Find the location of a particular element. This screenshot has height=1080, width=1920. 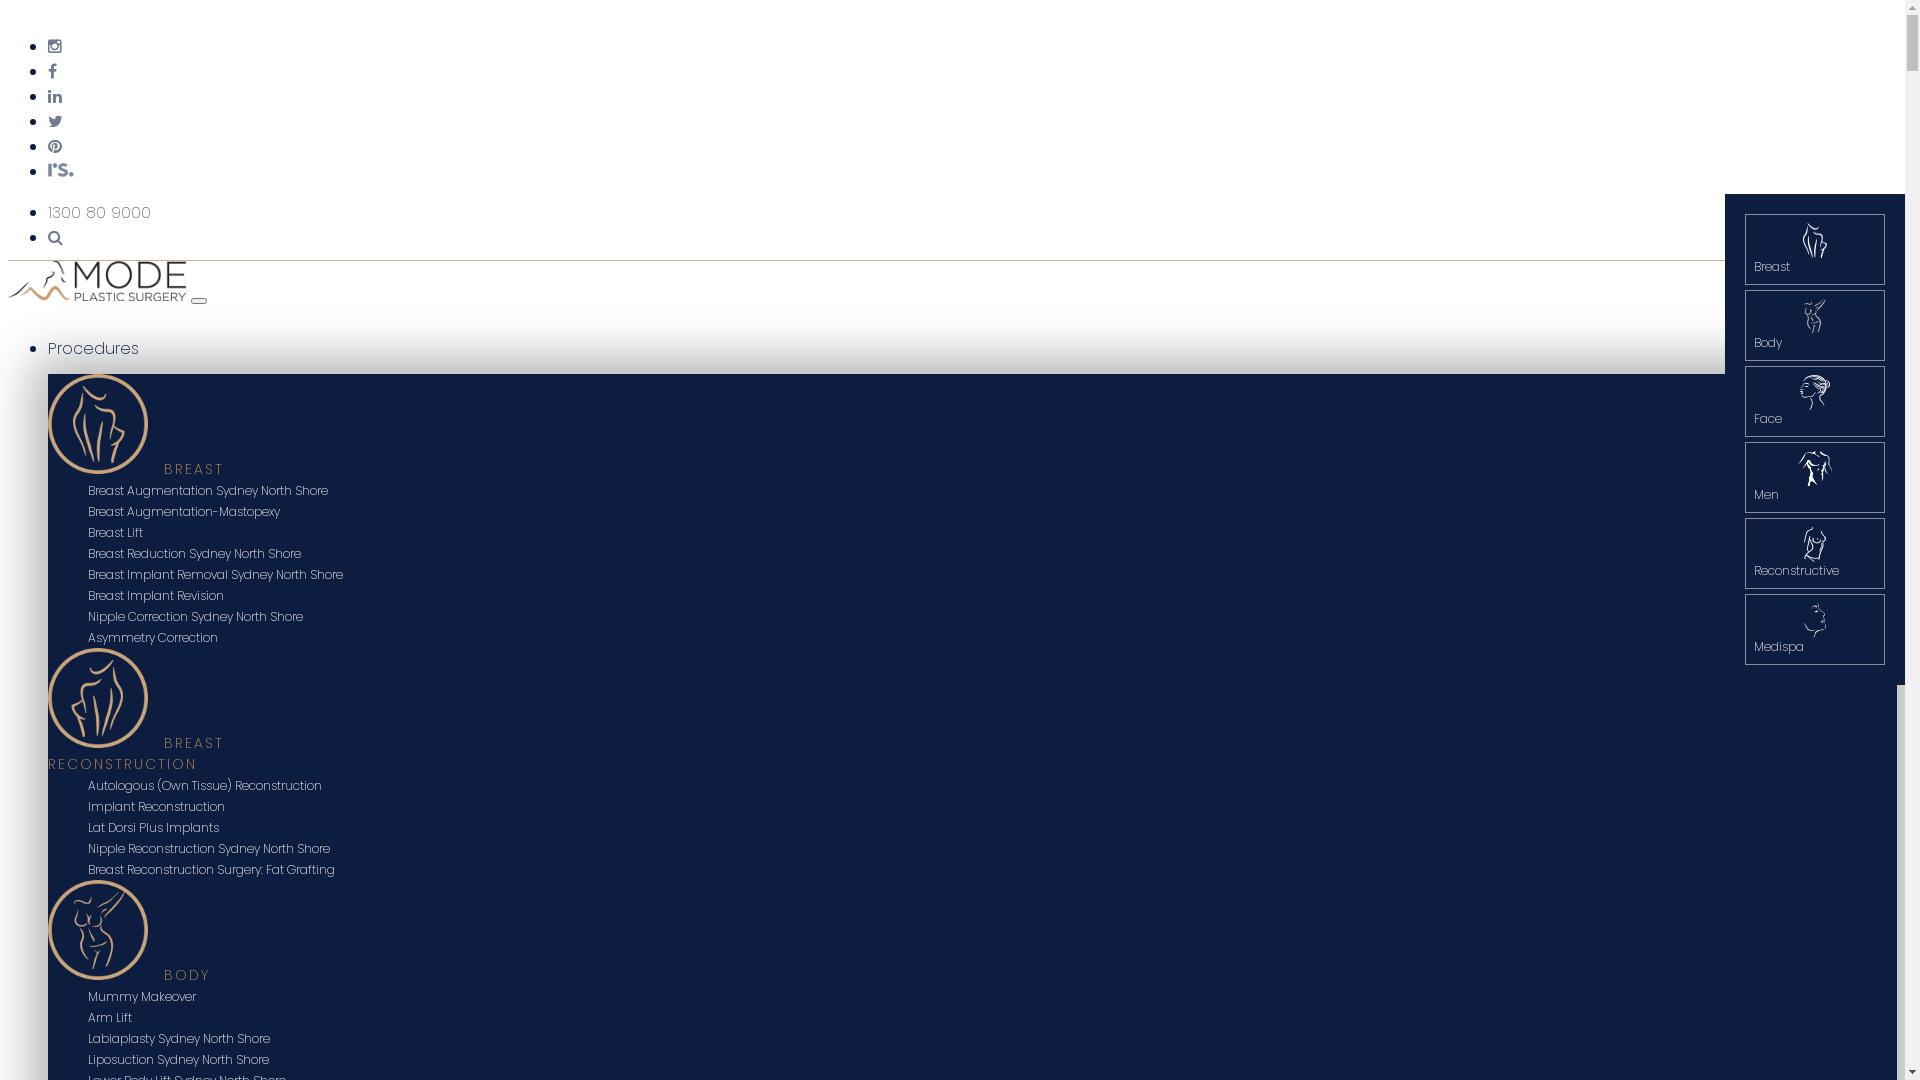

Medispa is located at coordinates (1815, 630).